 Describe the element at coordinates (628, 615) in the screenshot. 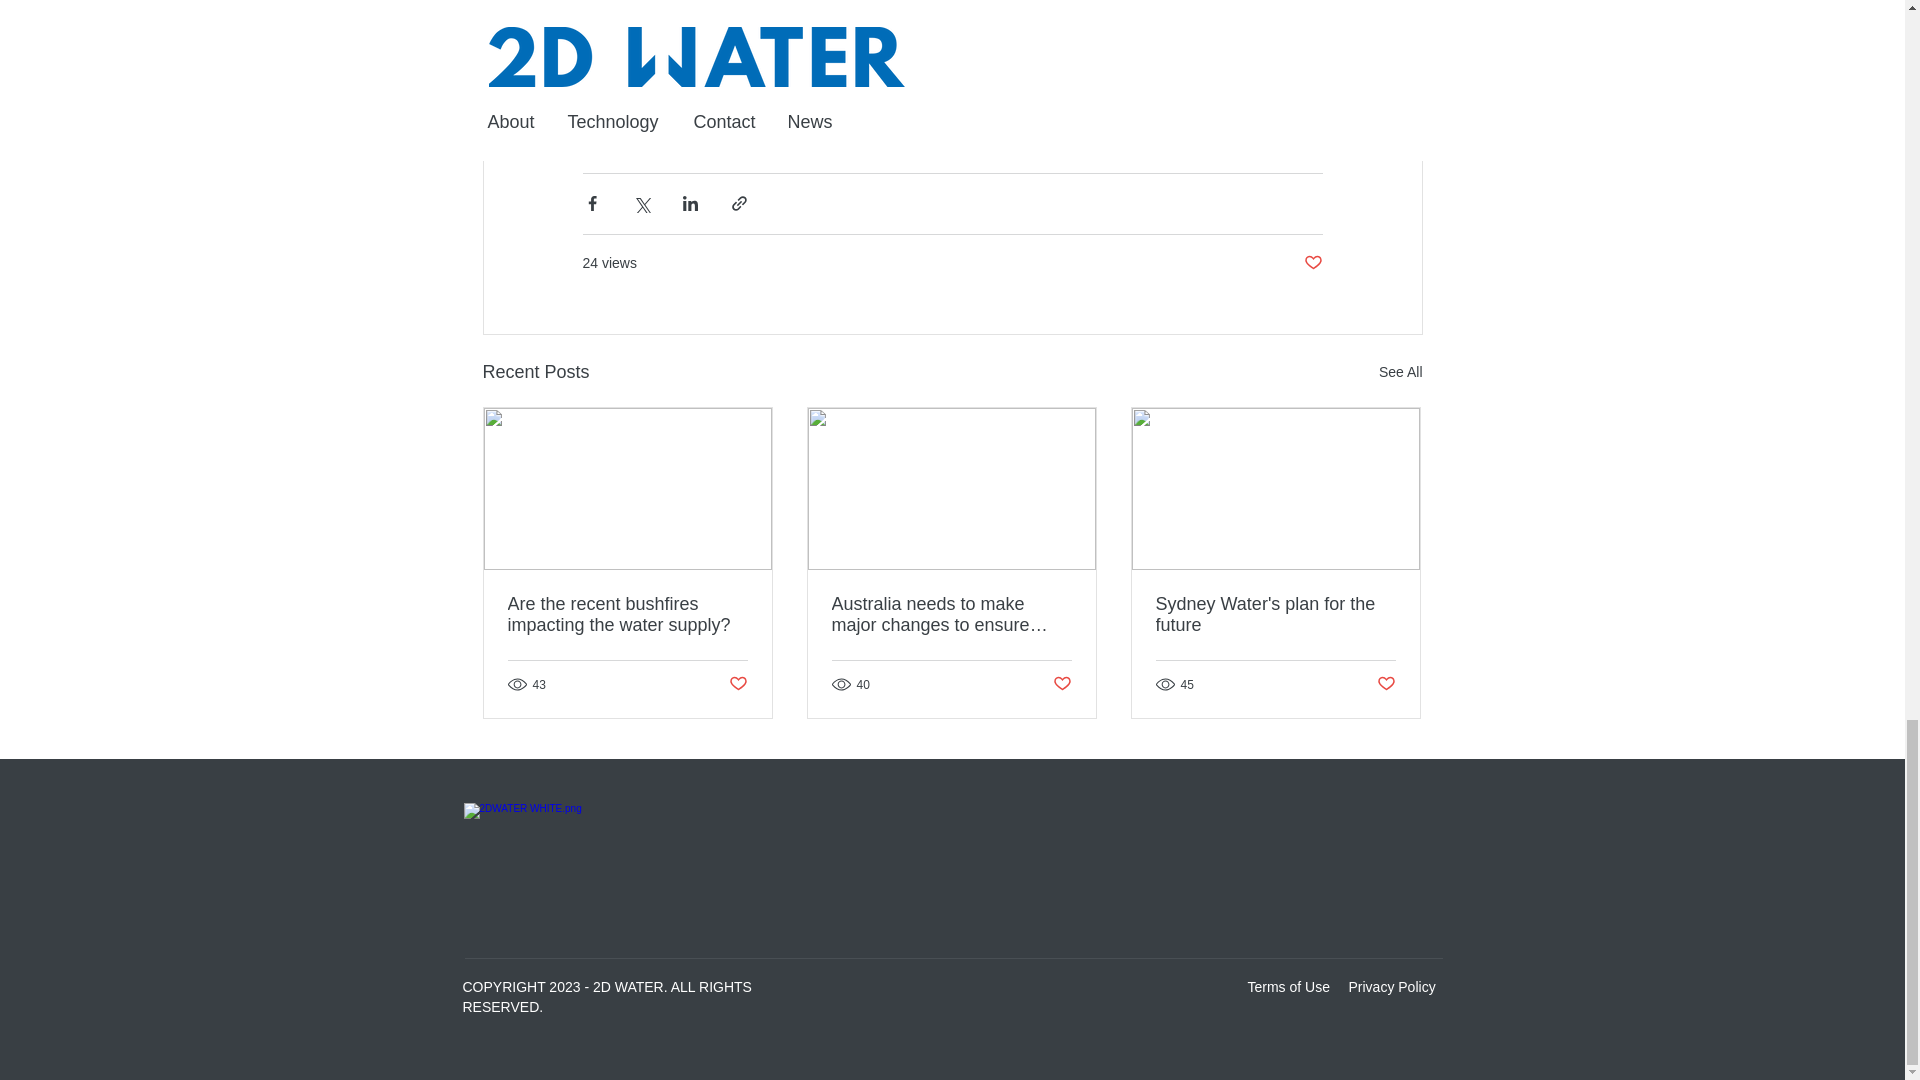

I see `Are the recent bushfires impacting the water supply?` at that location.